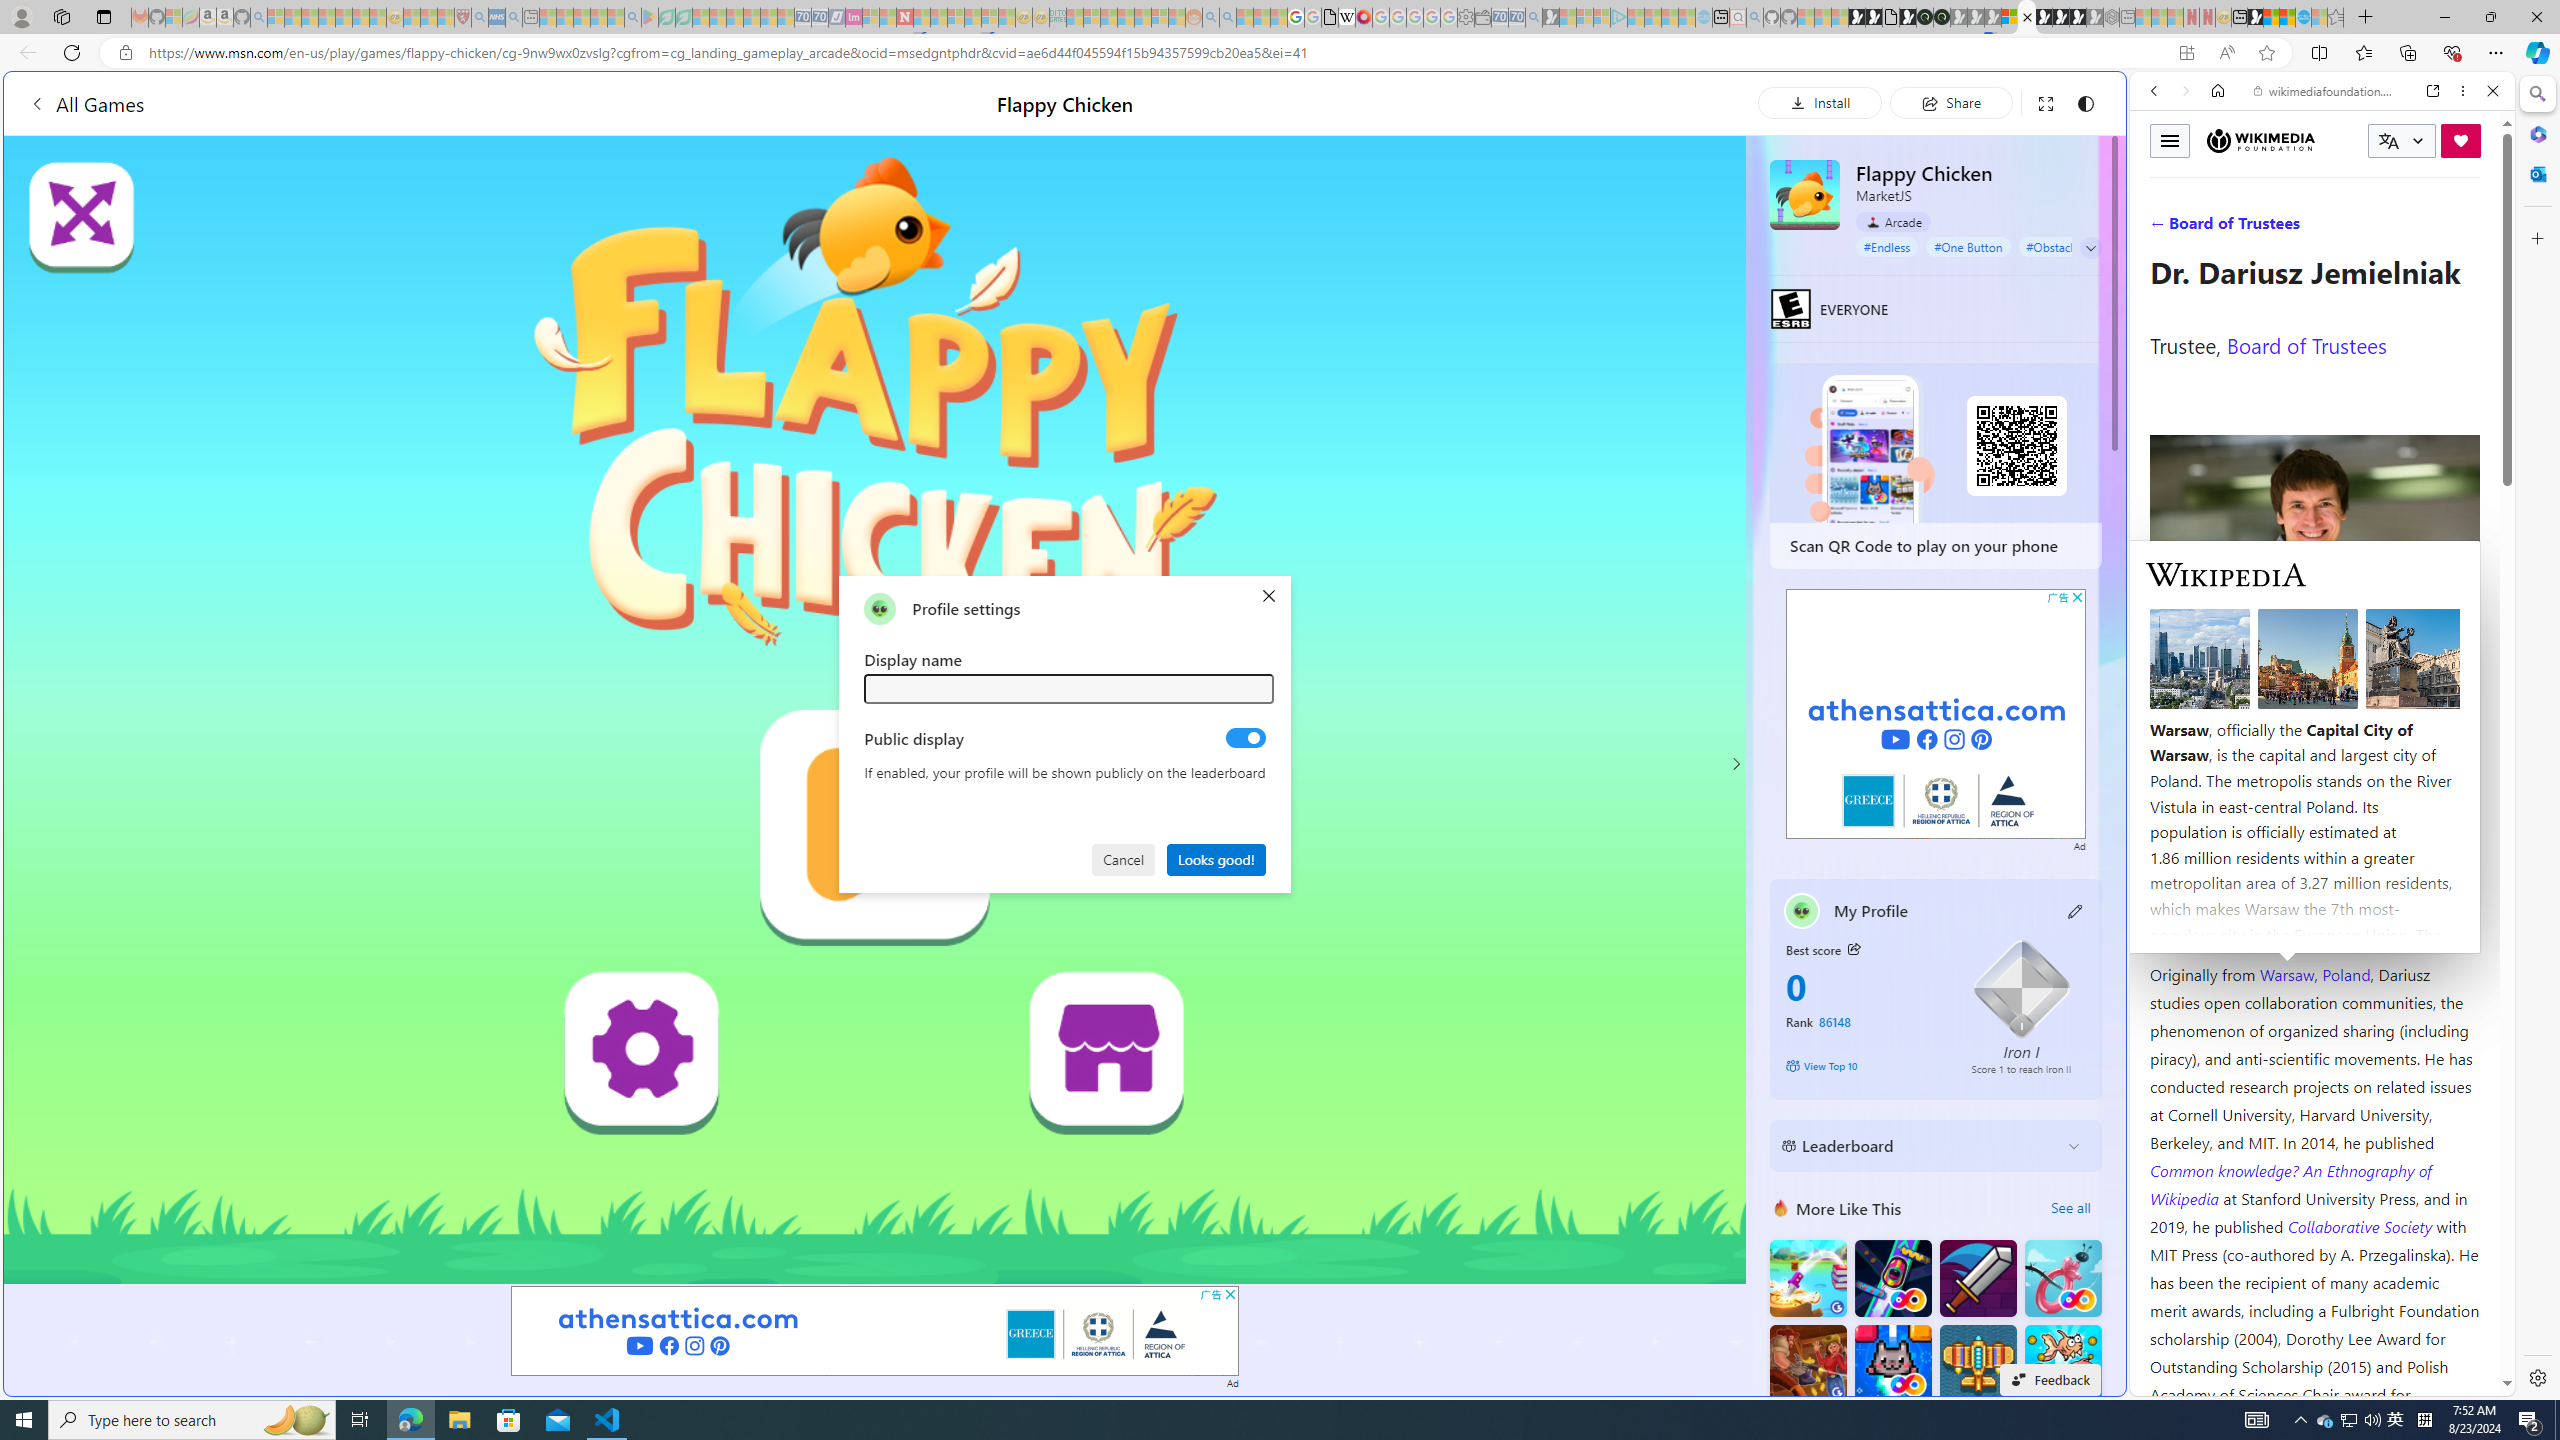  Describe the element at coordinates (1853, 948) in the screenshot. I see `Class: button` at that location.